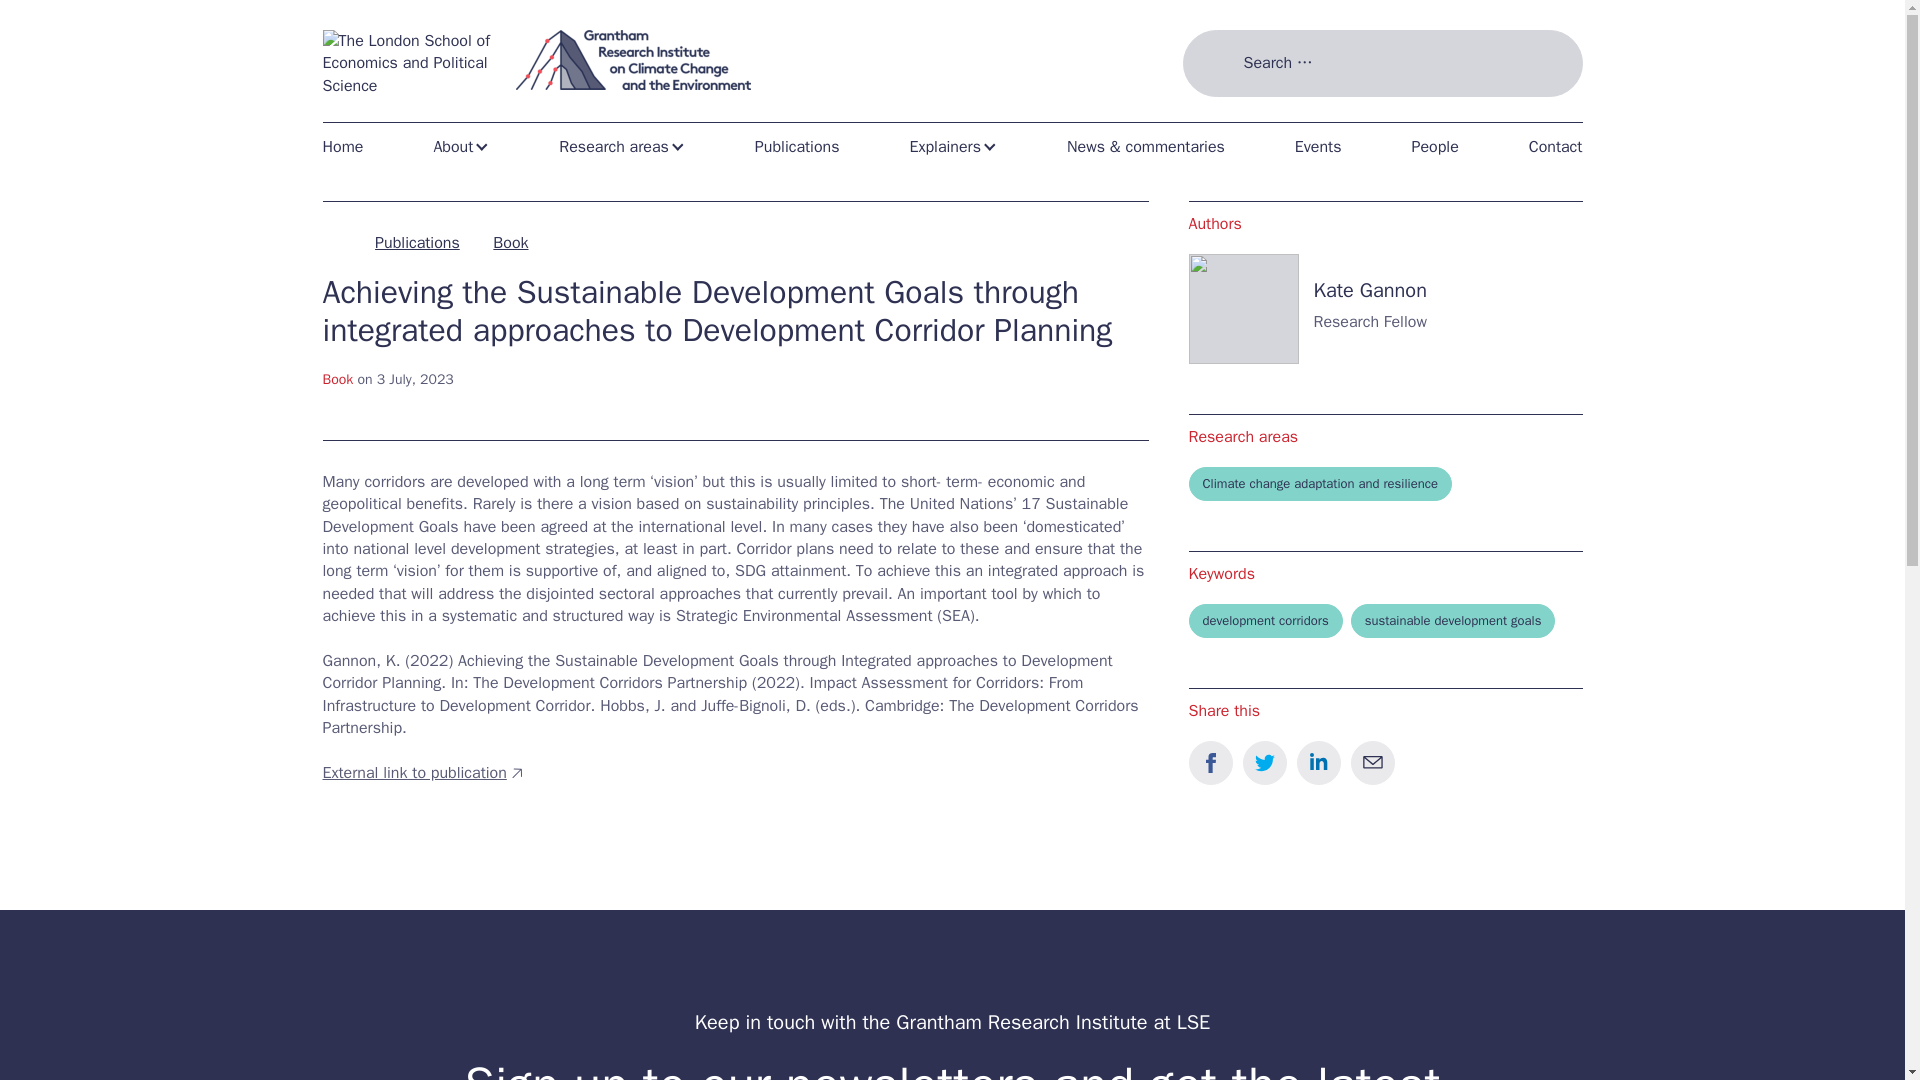 The width and height of the screenshot is (1920, 1080). What do you see at coordinates (1216, 114) in the screenshot?
I see `Search` at bounding box center [1216, 114].